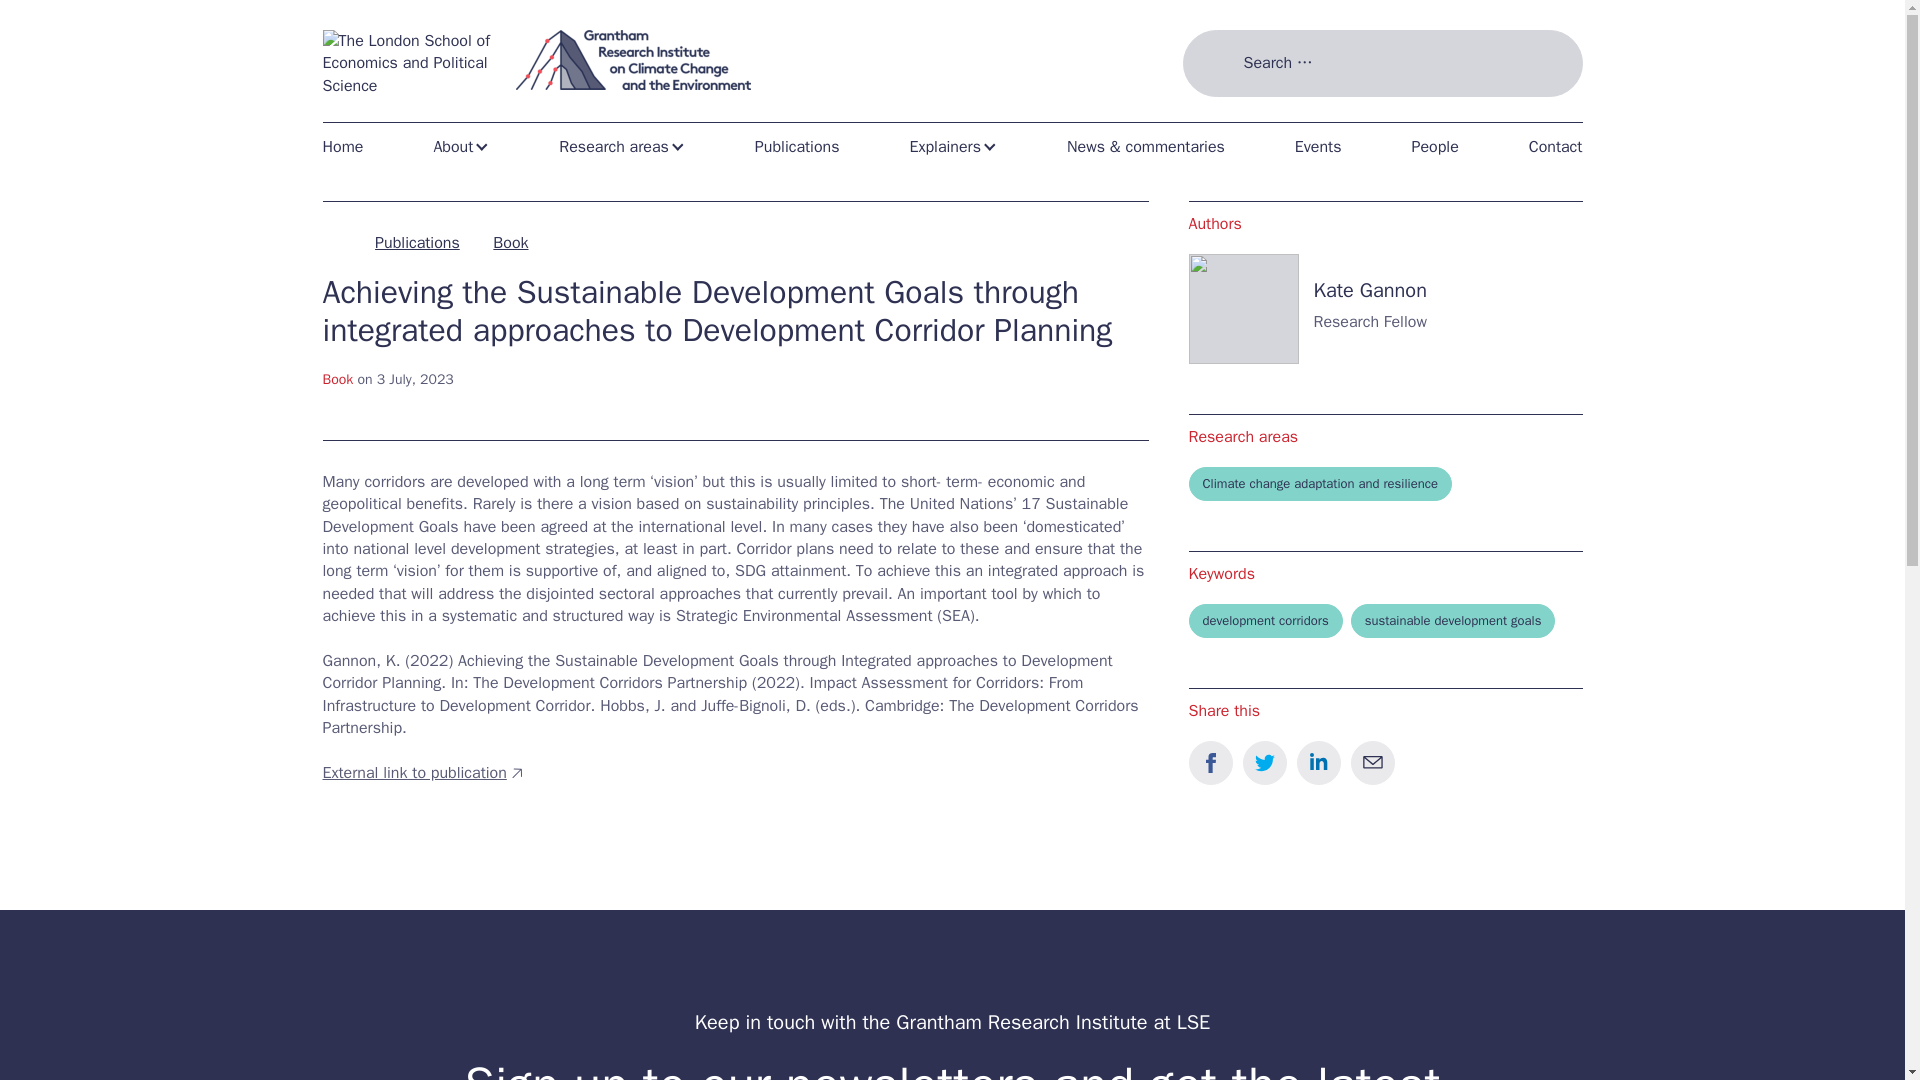 The width and height of the screenshot is (1920, 1080). What do you see at coordinates (1216, 114) in the screenshot?
I see `Search` at bounding box center [1216, 114].